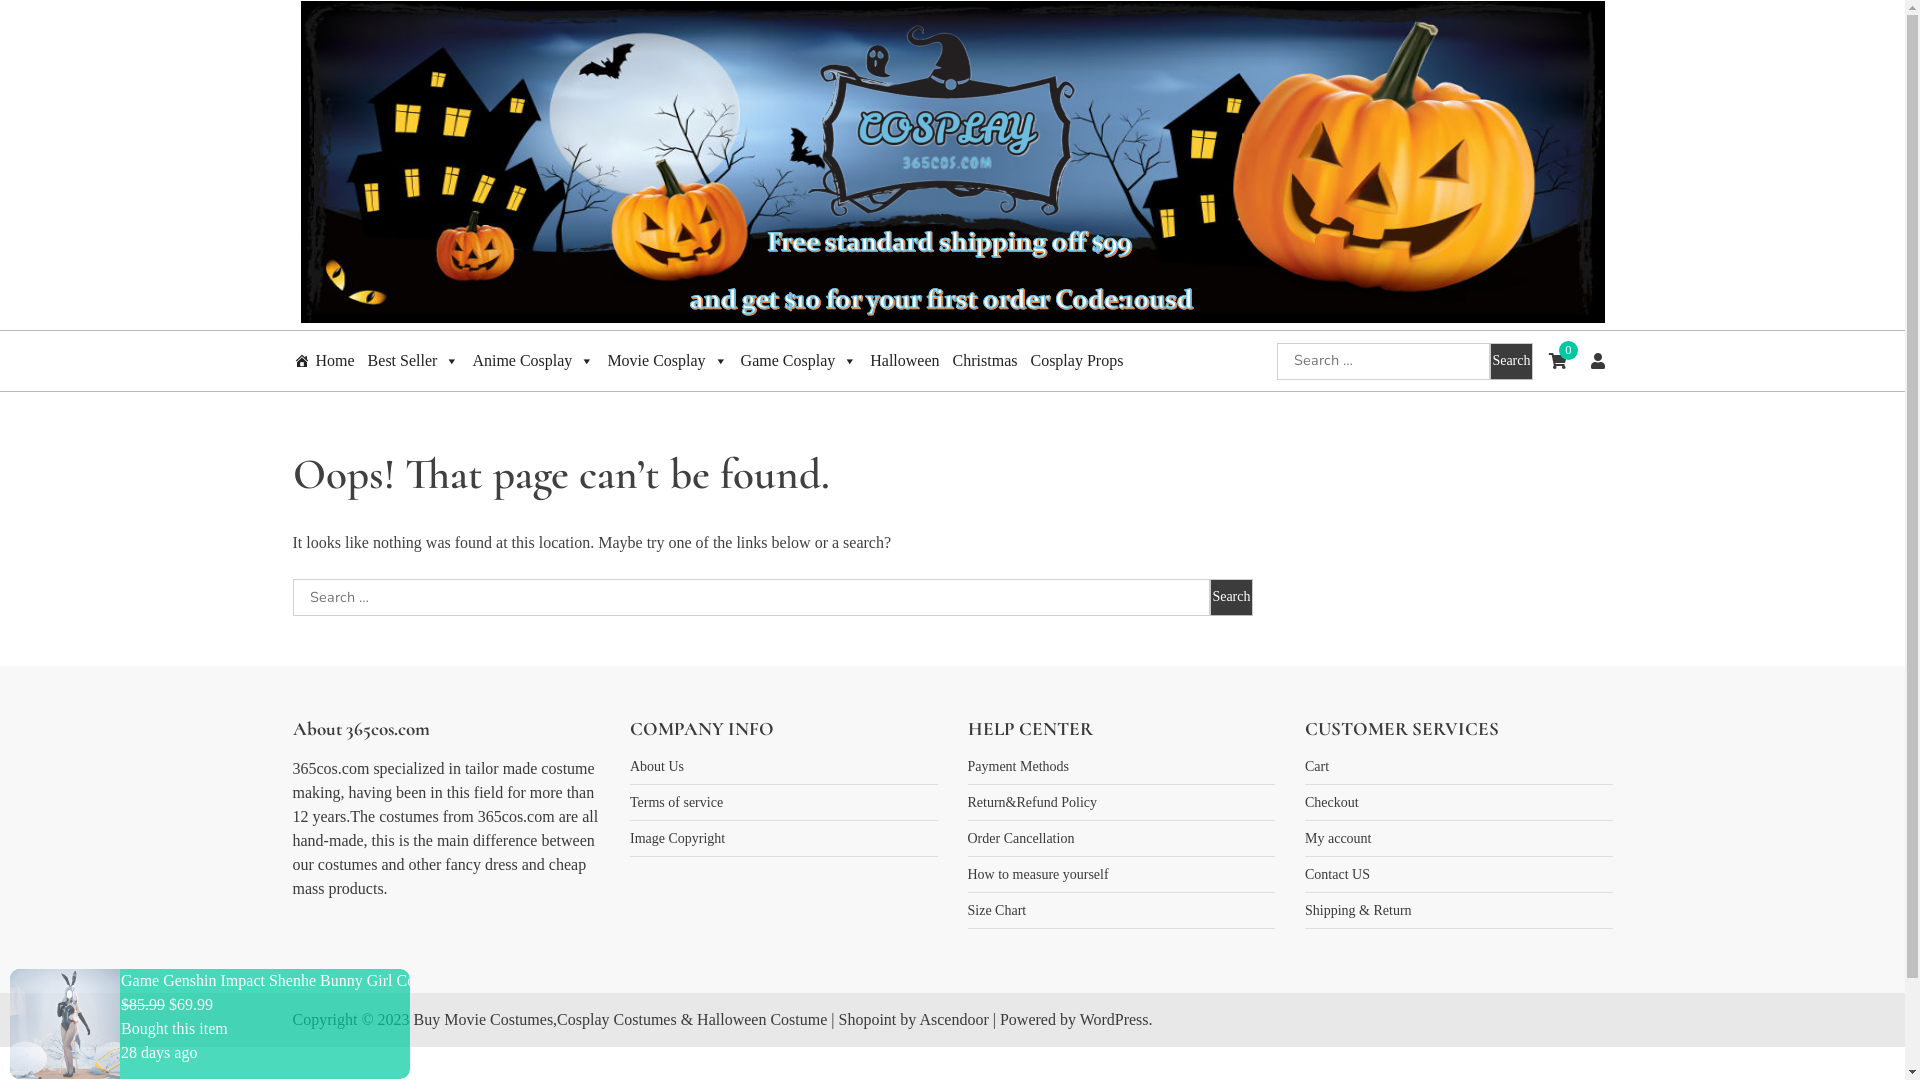  I want to click on Payment Methods, so click(1019, 766).